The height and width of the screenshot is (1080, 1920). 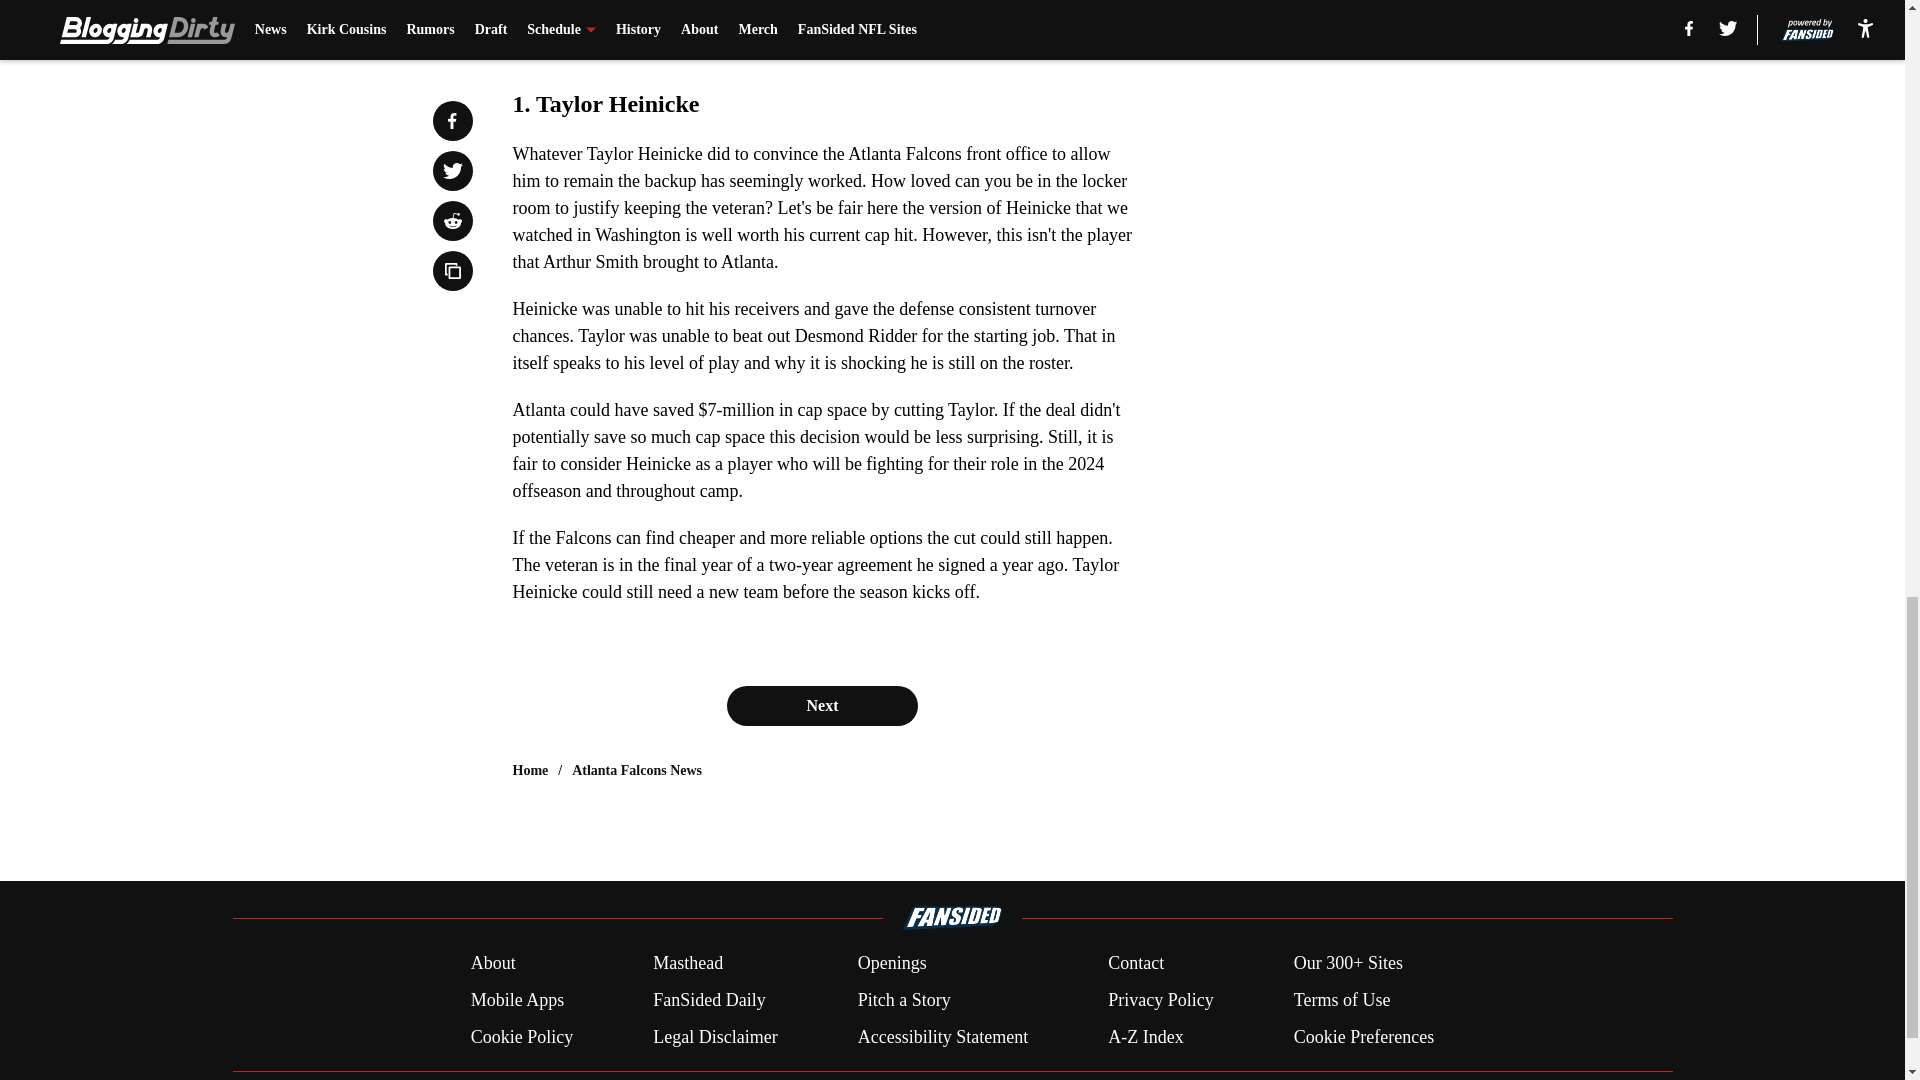 What do you see at coordinates (493, 964) in the screenshot?
I see `About` at bounding box center [493, 964].